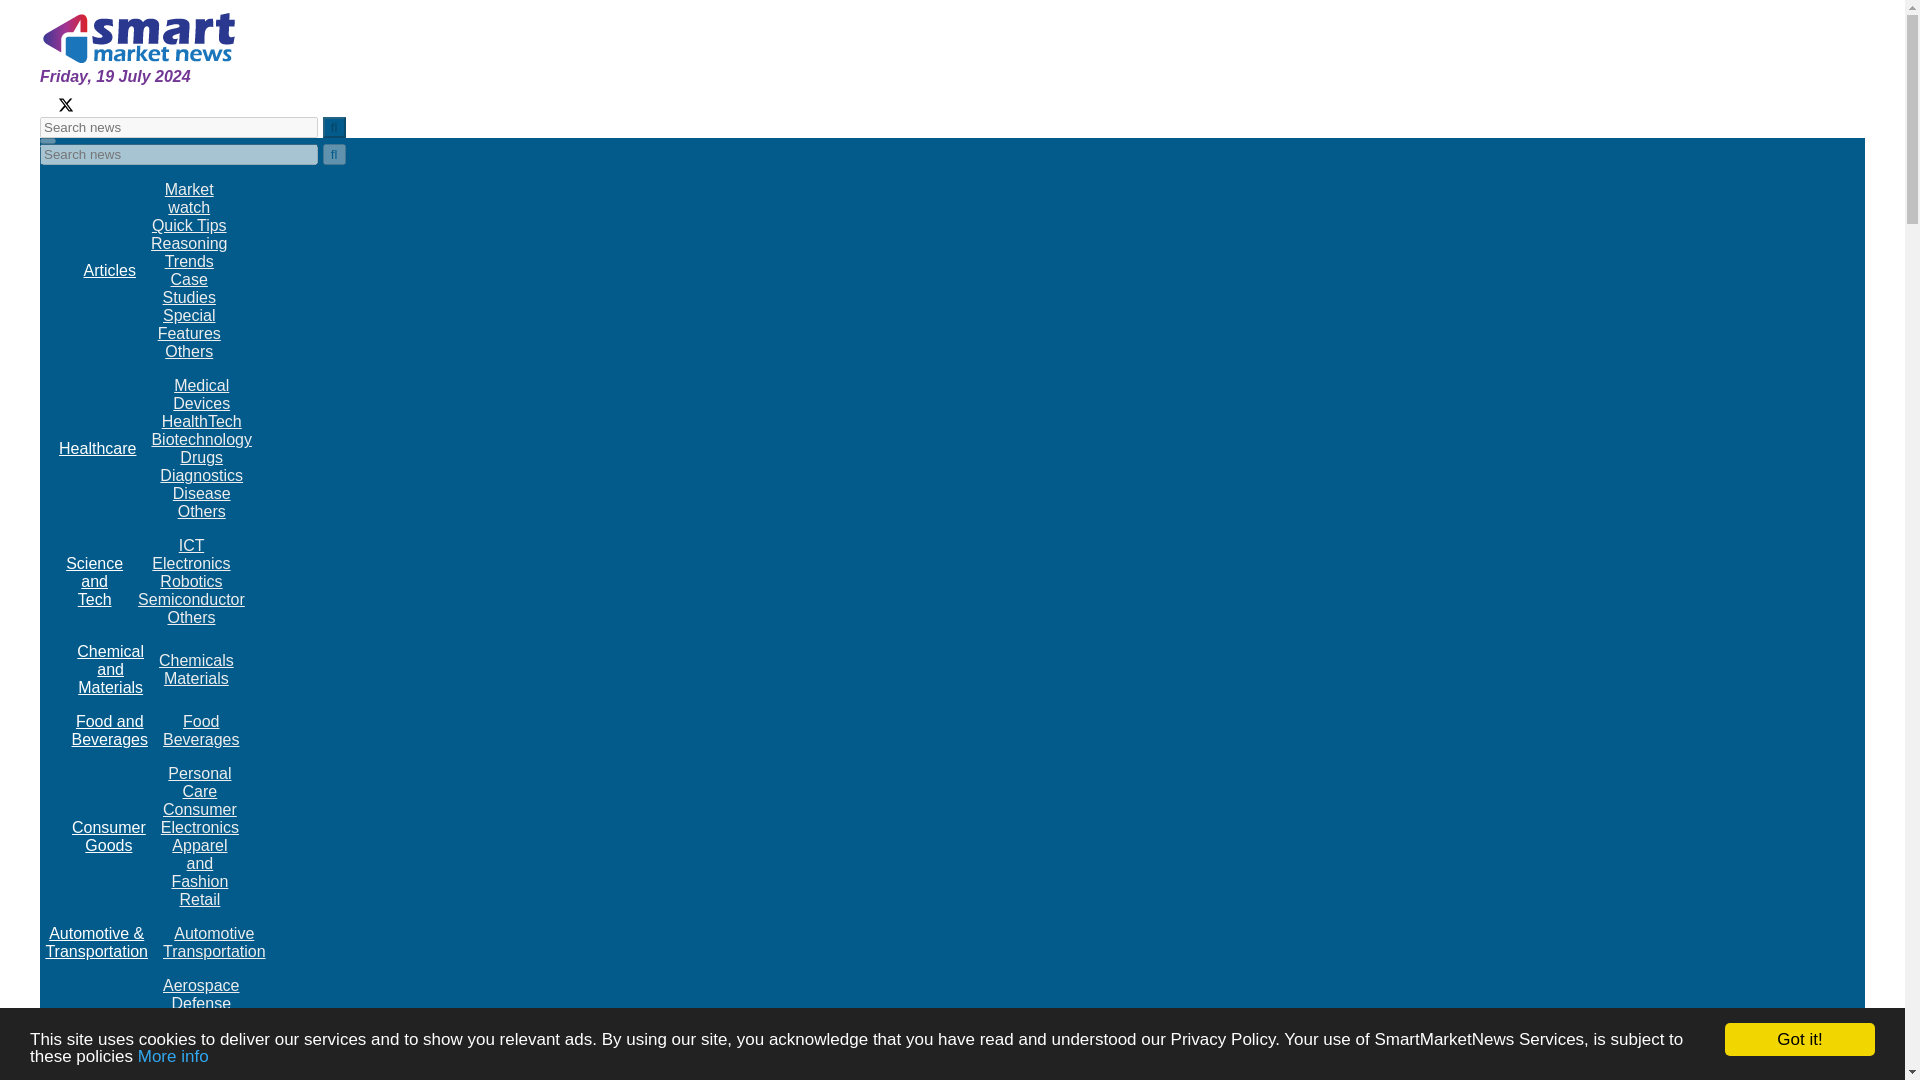 The height and width of the screenshot is (1080, 1920). Describe the element at coordinates (190, 545) in the screenshot. I see `ICT` at that location.